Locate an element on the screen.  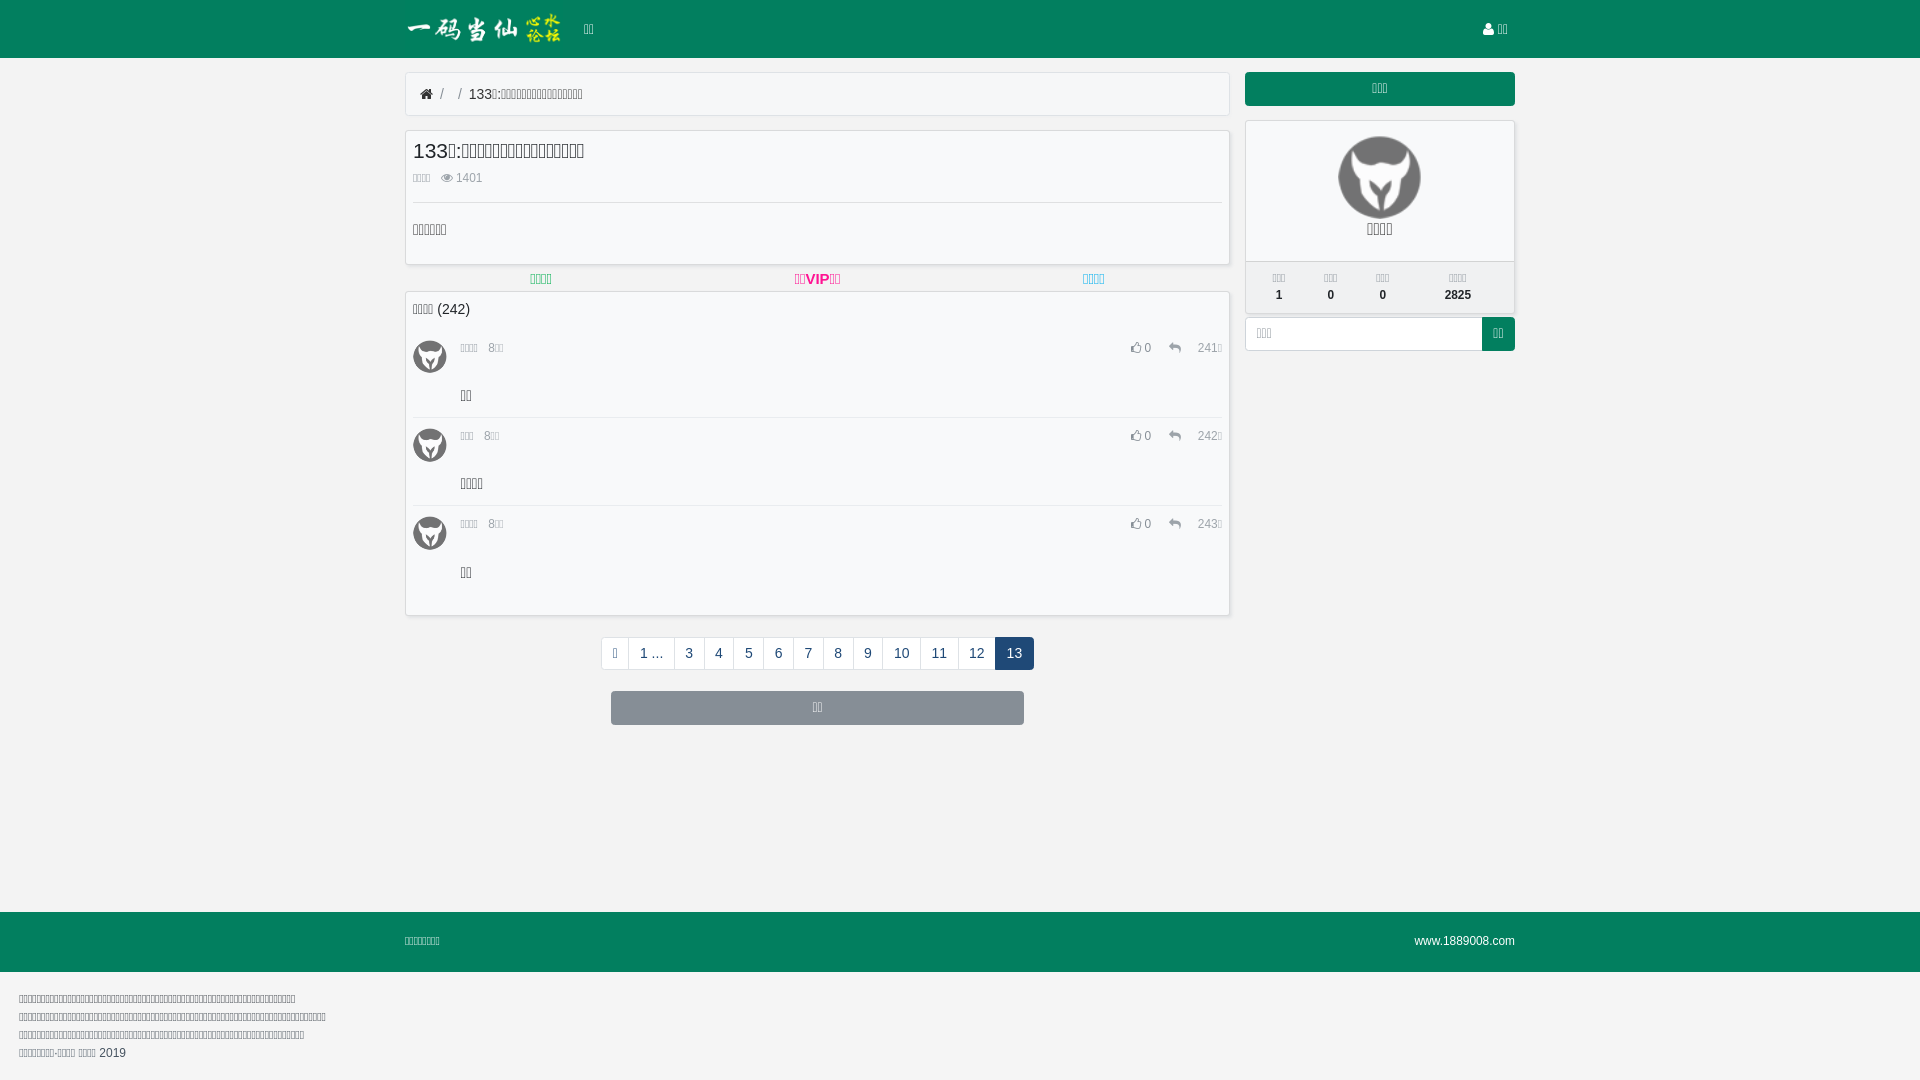
5 is located at coordinates (748, 654).